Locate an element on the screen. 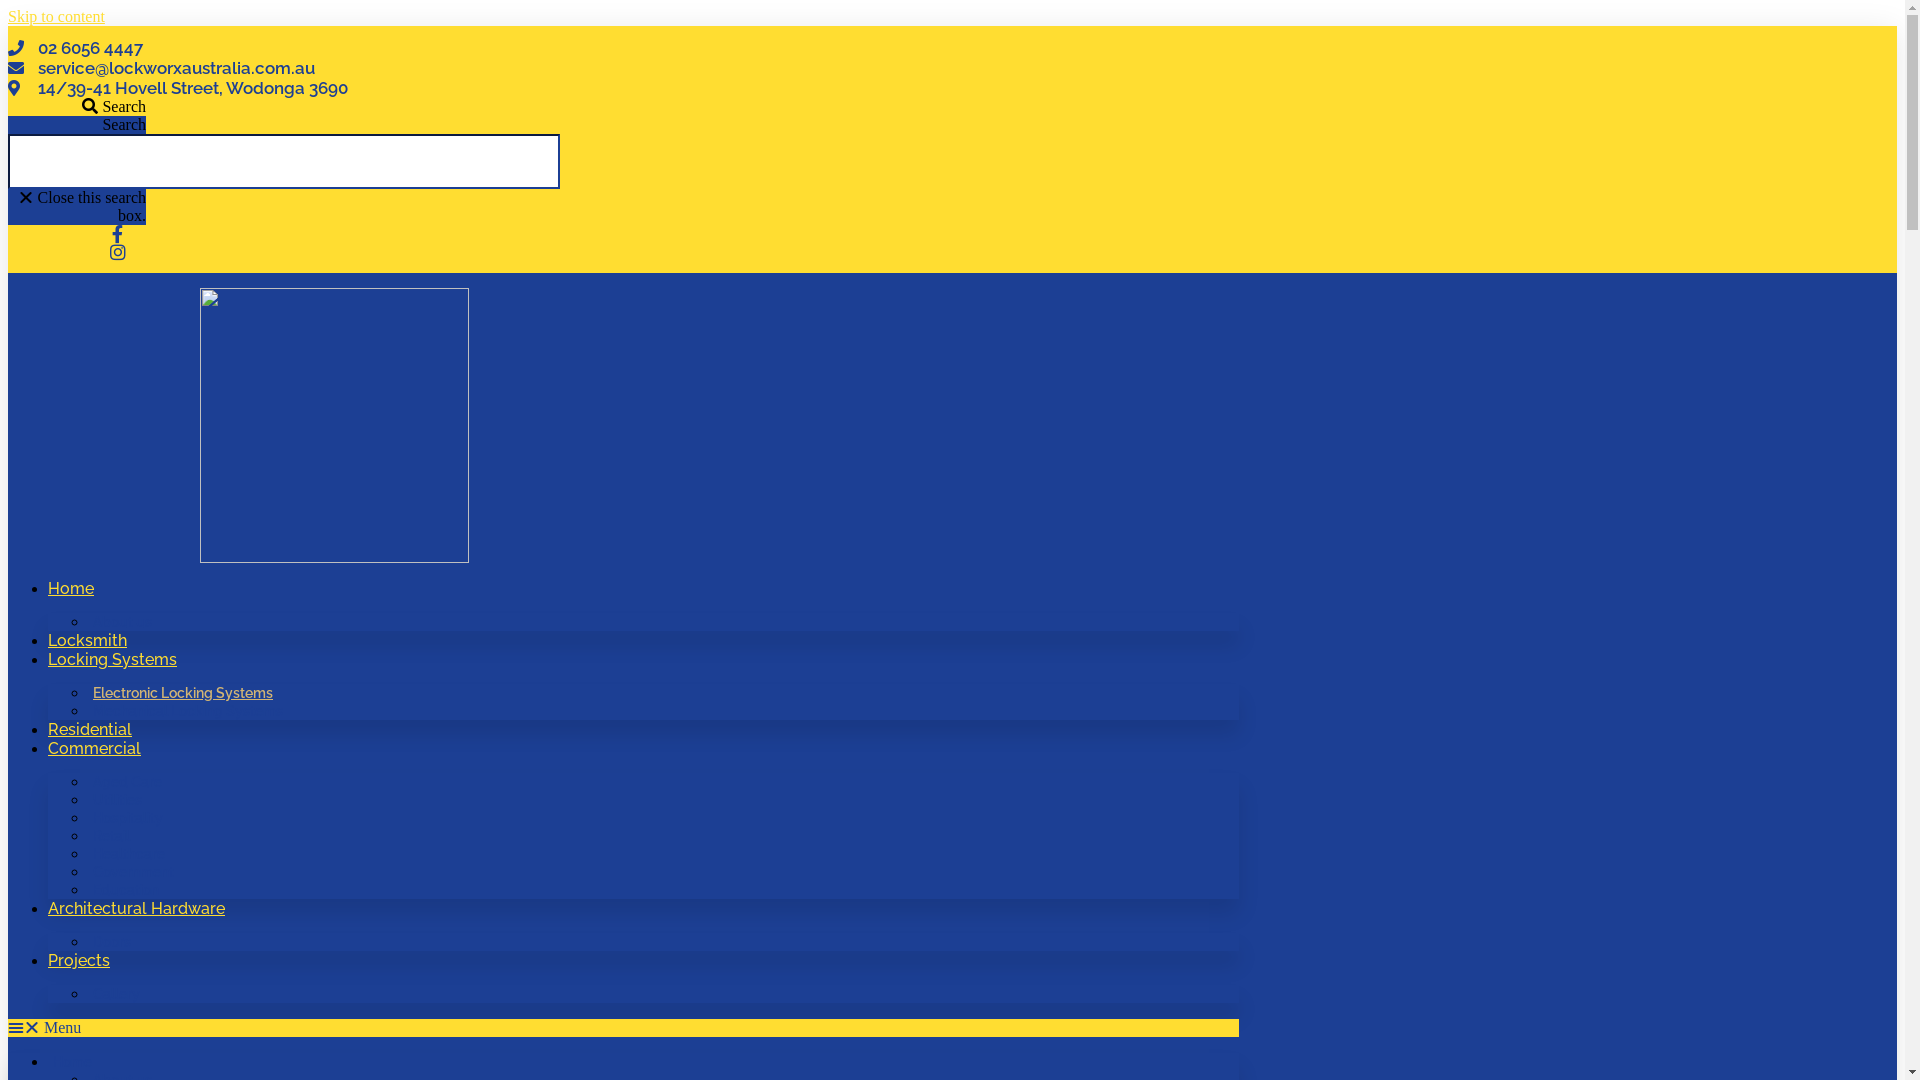 The width and height of the screenshot is (1920, 1080). Residential is located at coordinates (90, 730).